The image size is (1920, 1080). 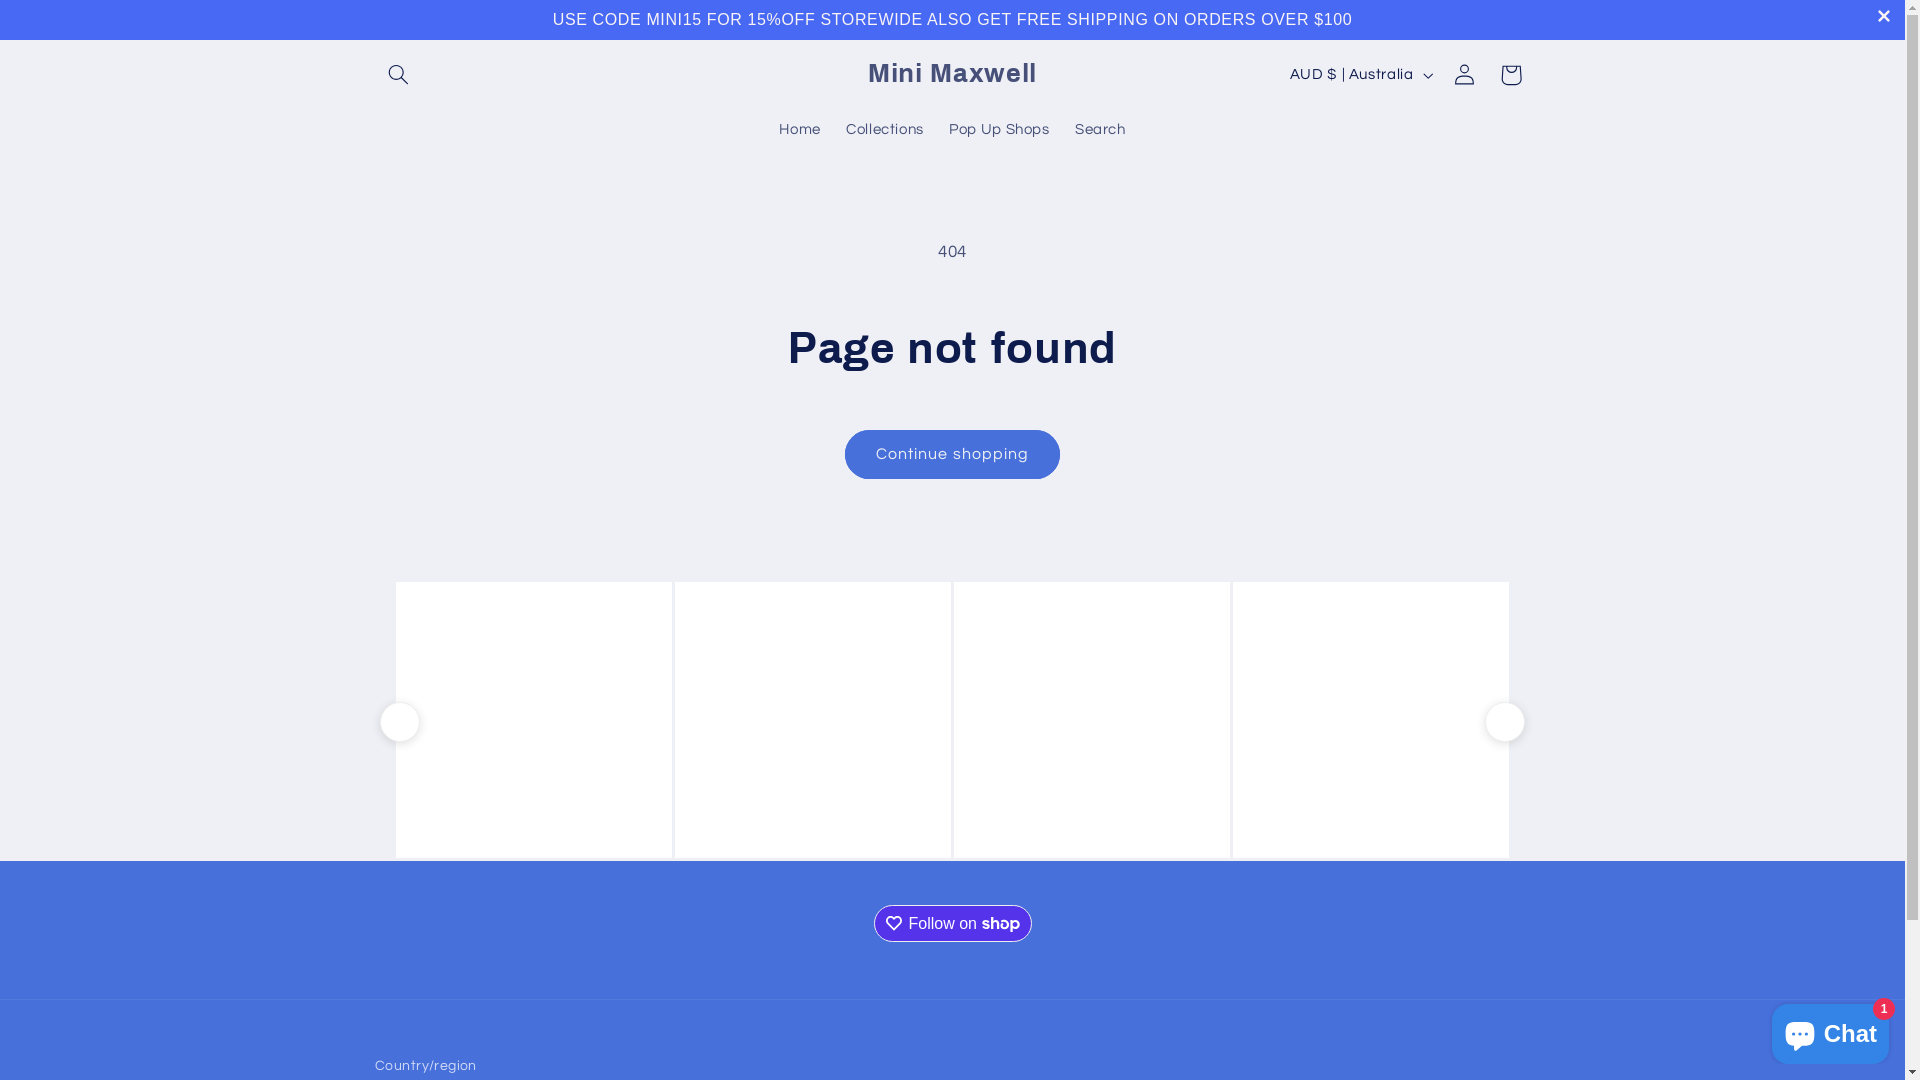 What do you see at coordinates (1100, 131) in the screenshot?
I see `Search` at bounding box center [1100, 131].